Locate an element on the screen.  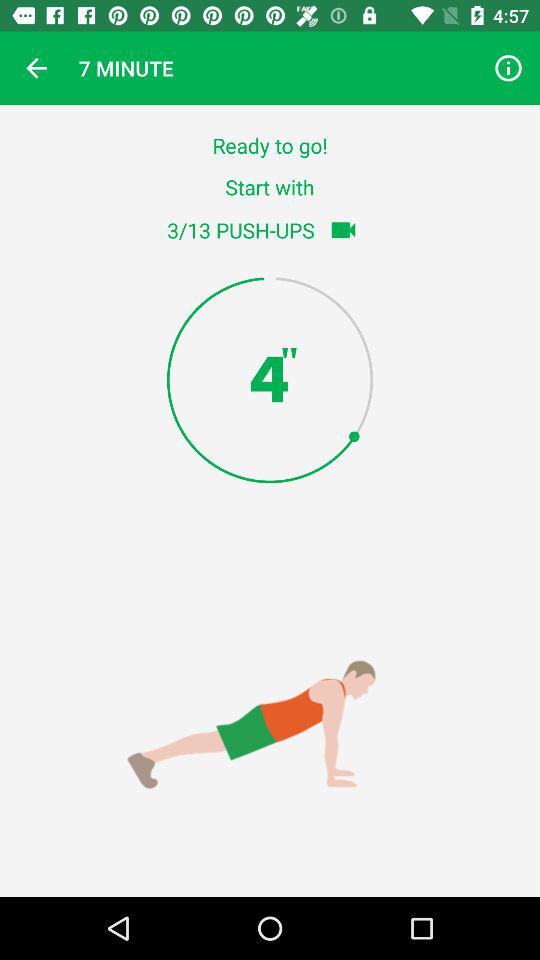
press item next to 7 minute item is located at coordinates (508, 68).